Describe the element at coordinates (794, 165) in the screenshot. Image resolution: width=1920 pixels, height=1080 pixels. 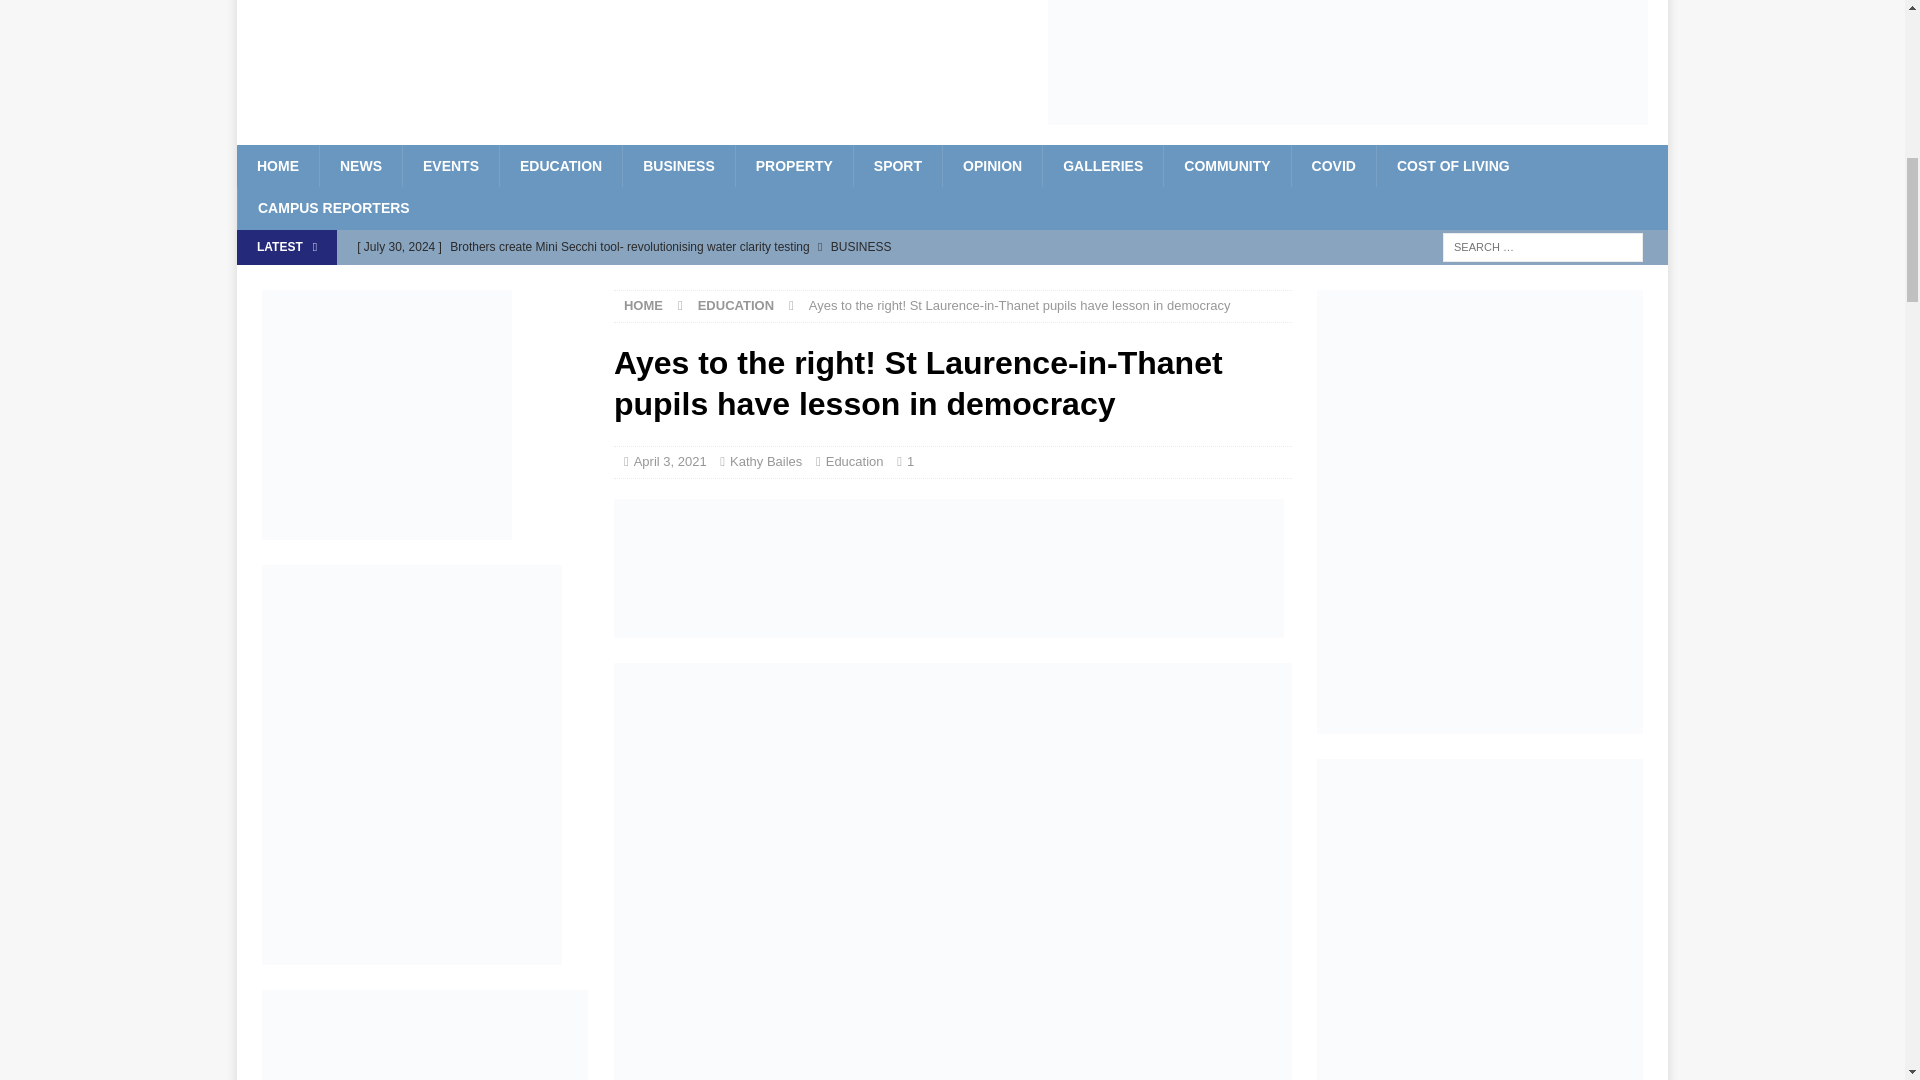
I see `PROPERTY` at that location.